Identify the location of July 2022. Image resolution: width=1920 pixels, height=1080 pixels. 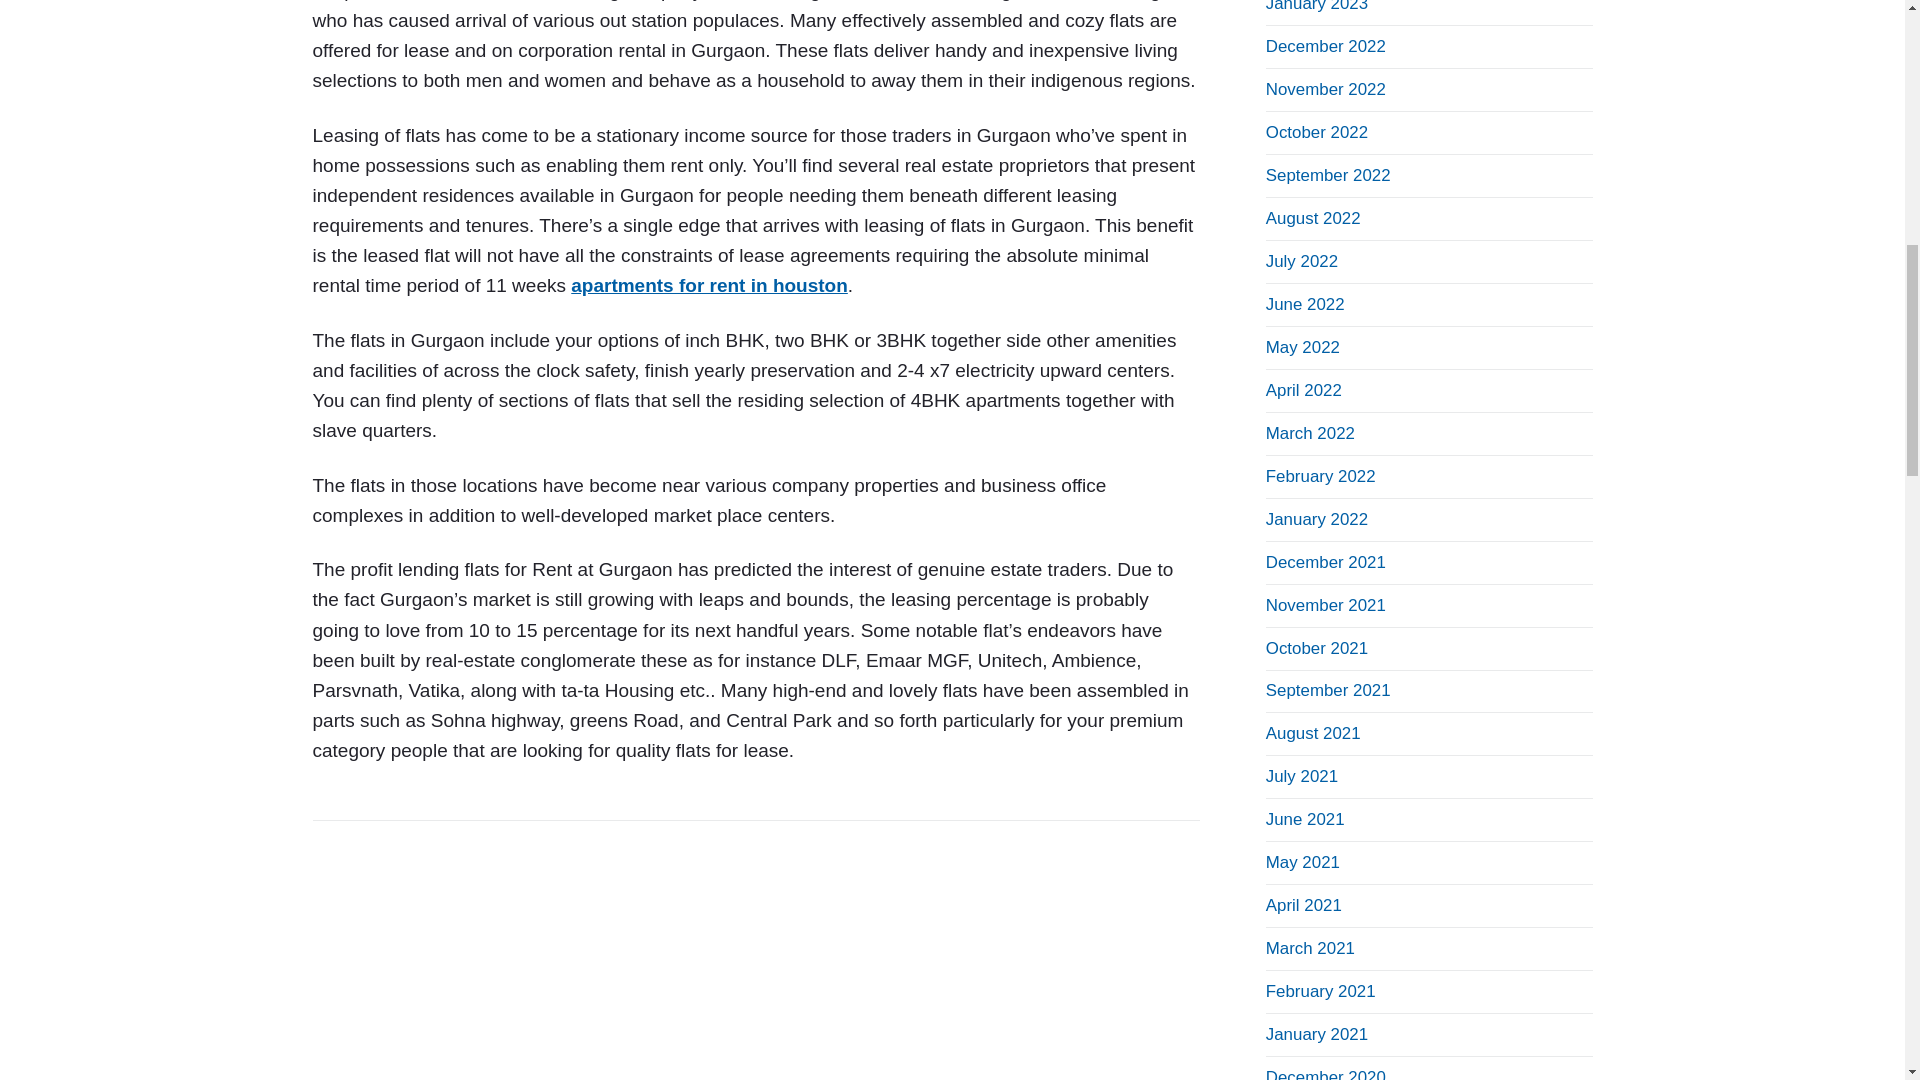
(1302, 261).